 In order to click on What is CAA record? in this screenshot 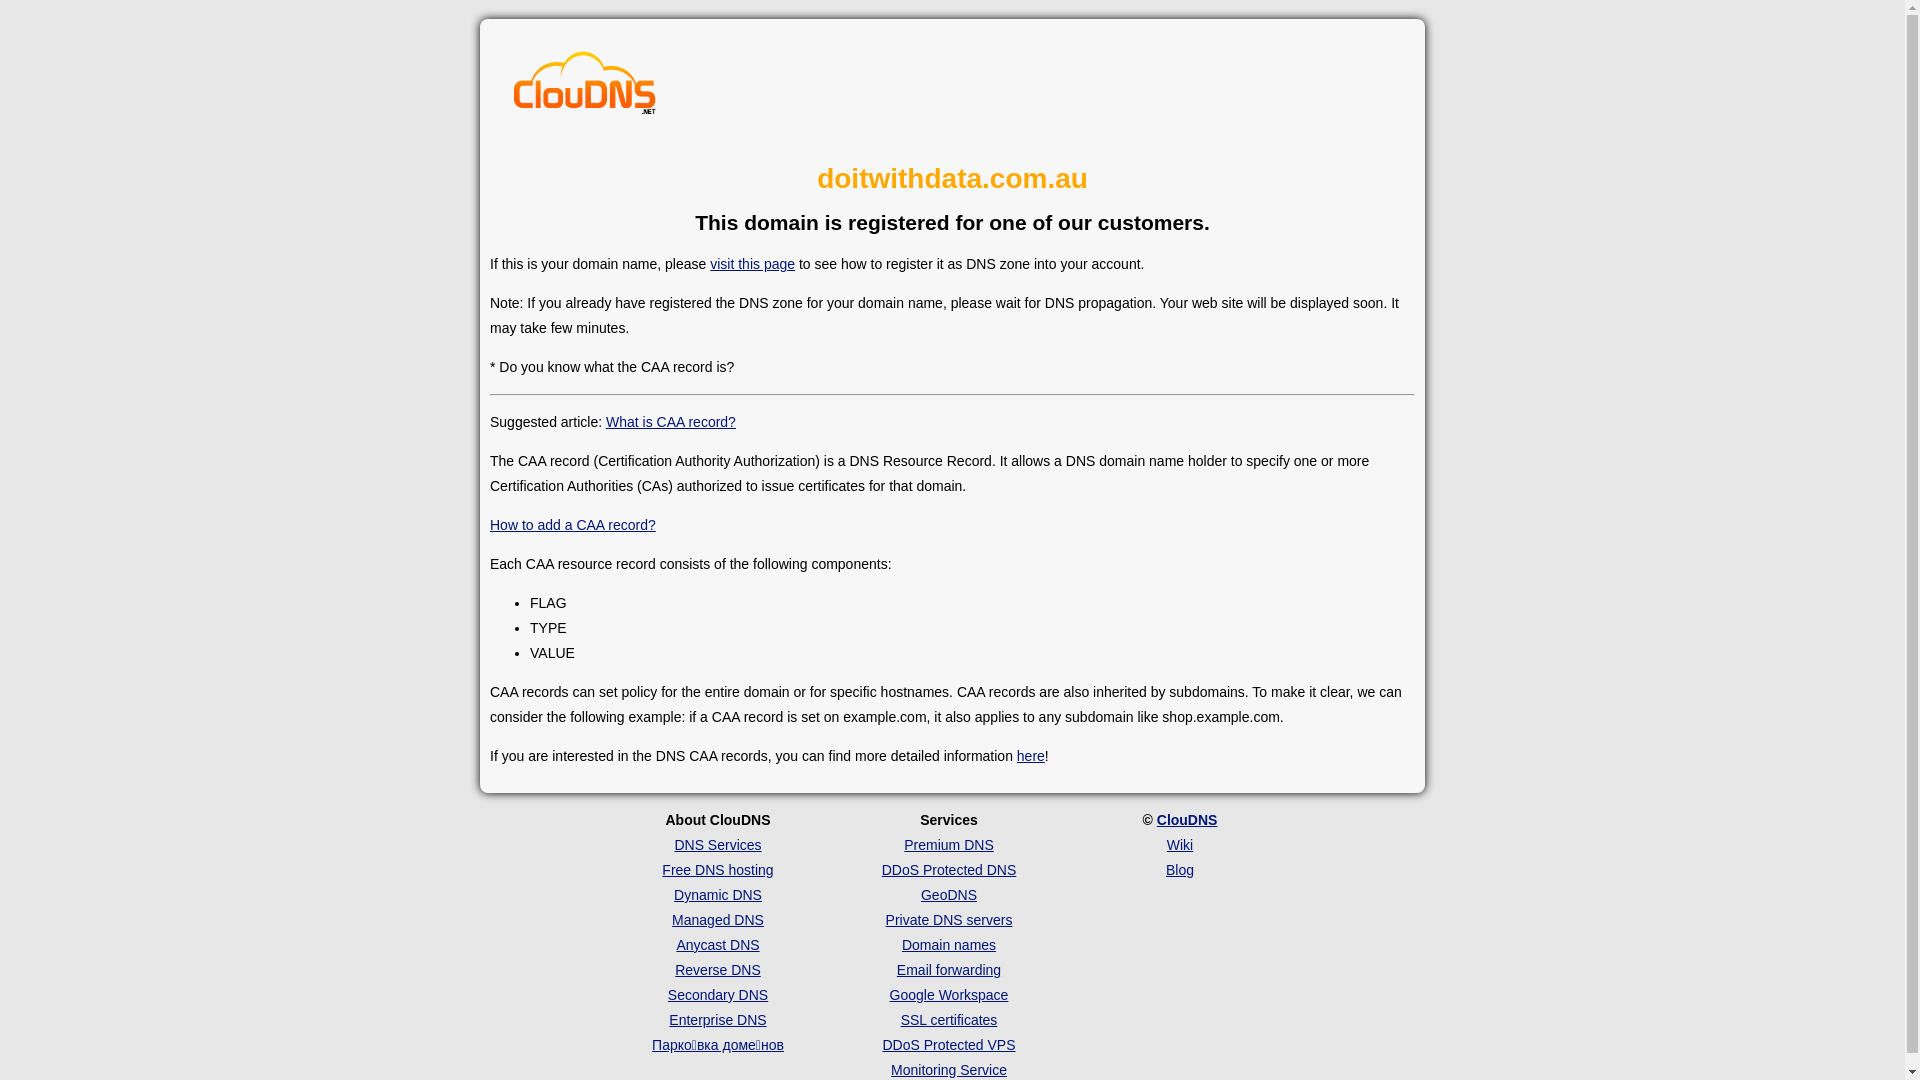, I will do `click(671, 422)`.